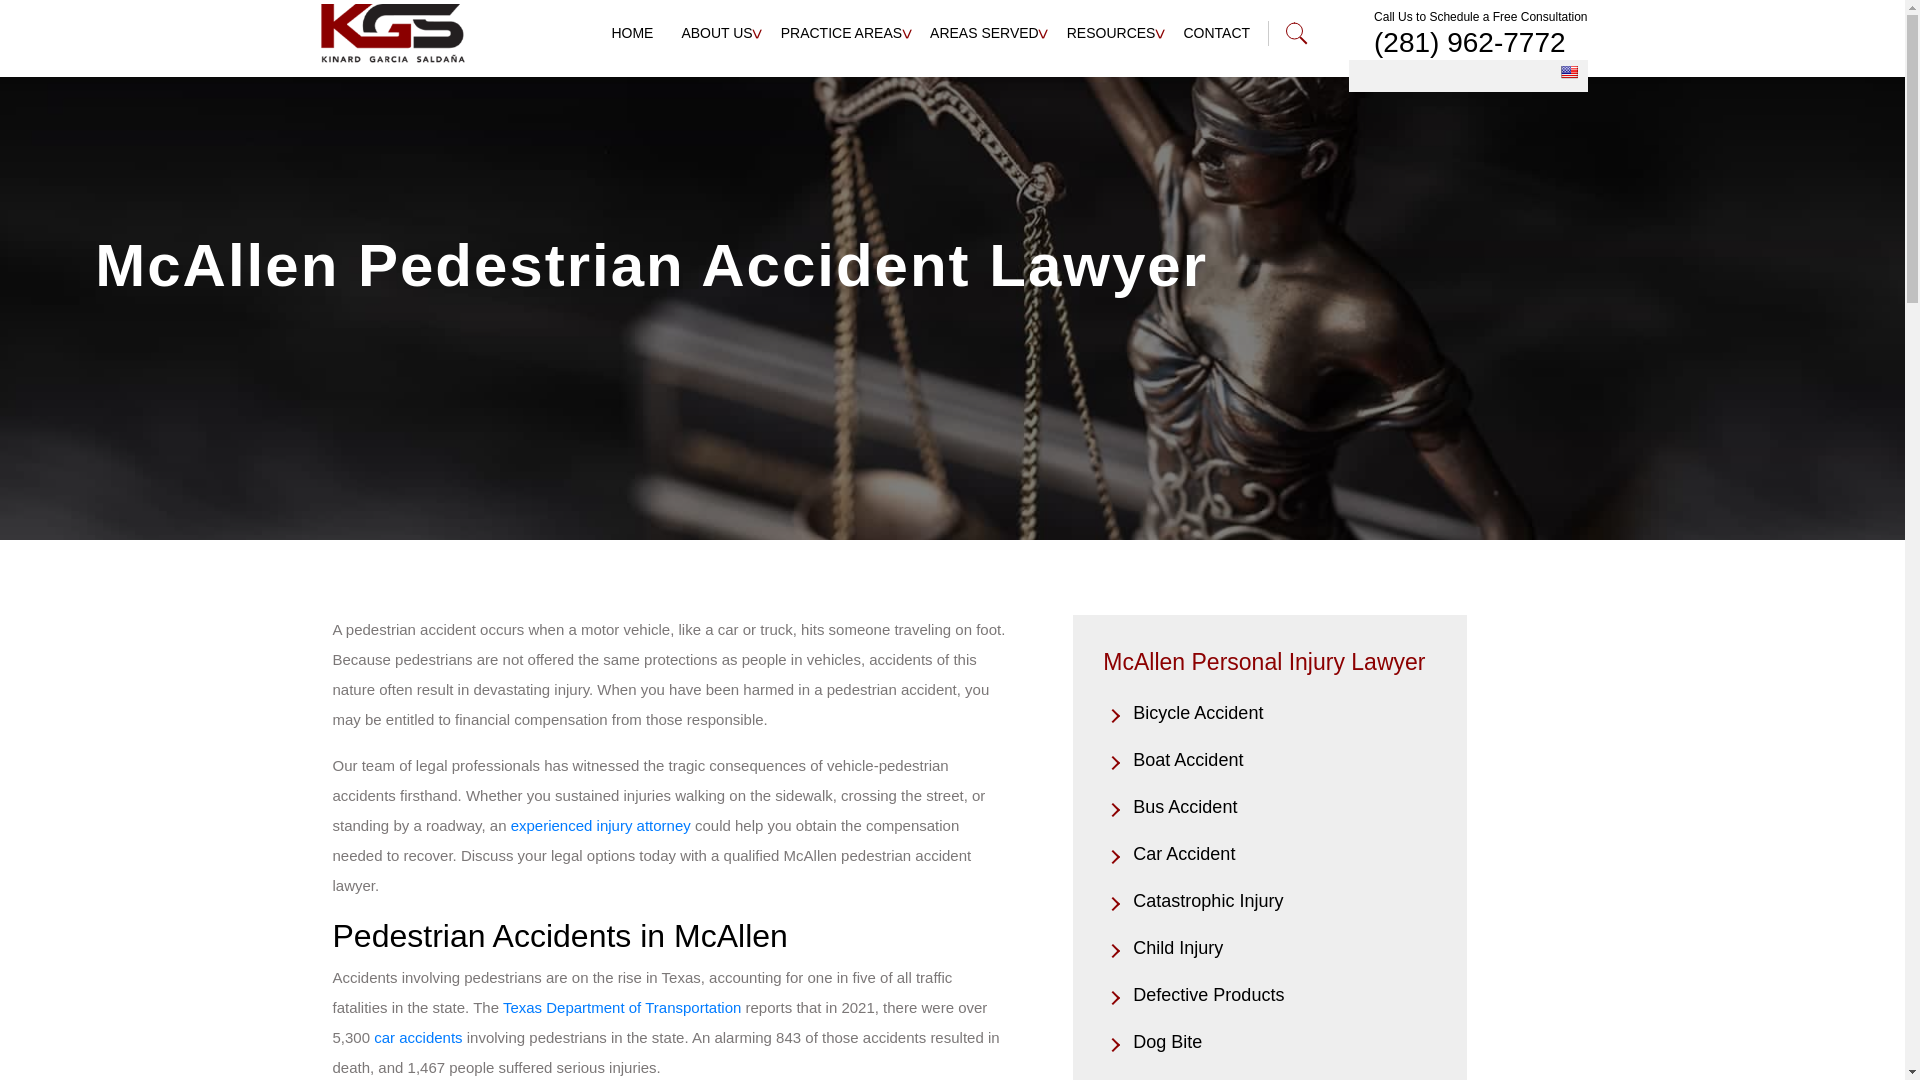 This screenshot has width=1920, height=1080. Describe the element at coordinates (1111, 32) in the screenshot. I see `RESOURCES` at that location.